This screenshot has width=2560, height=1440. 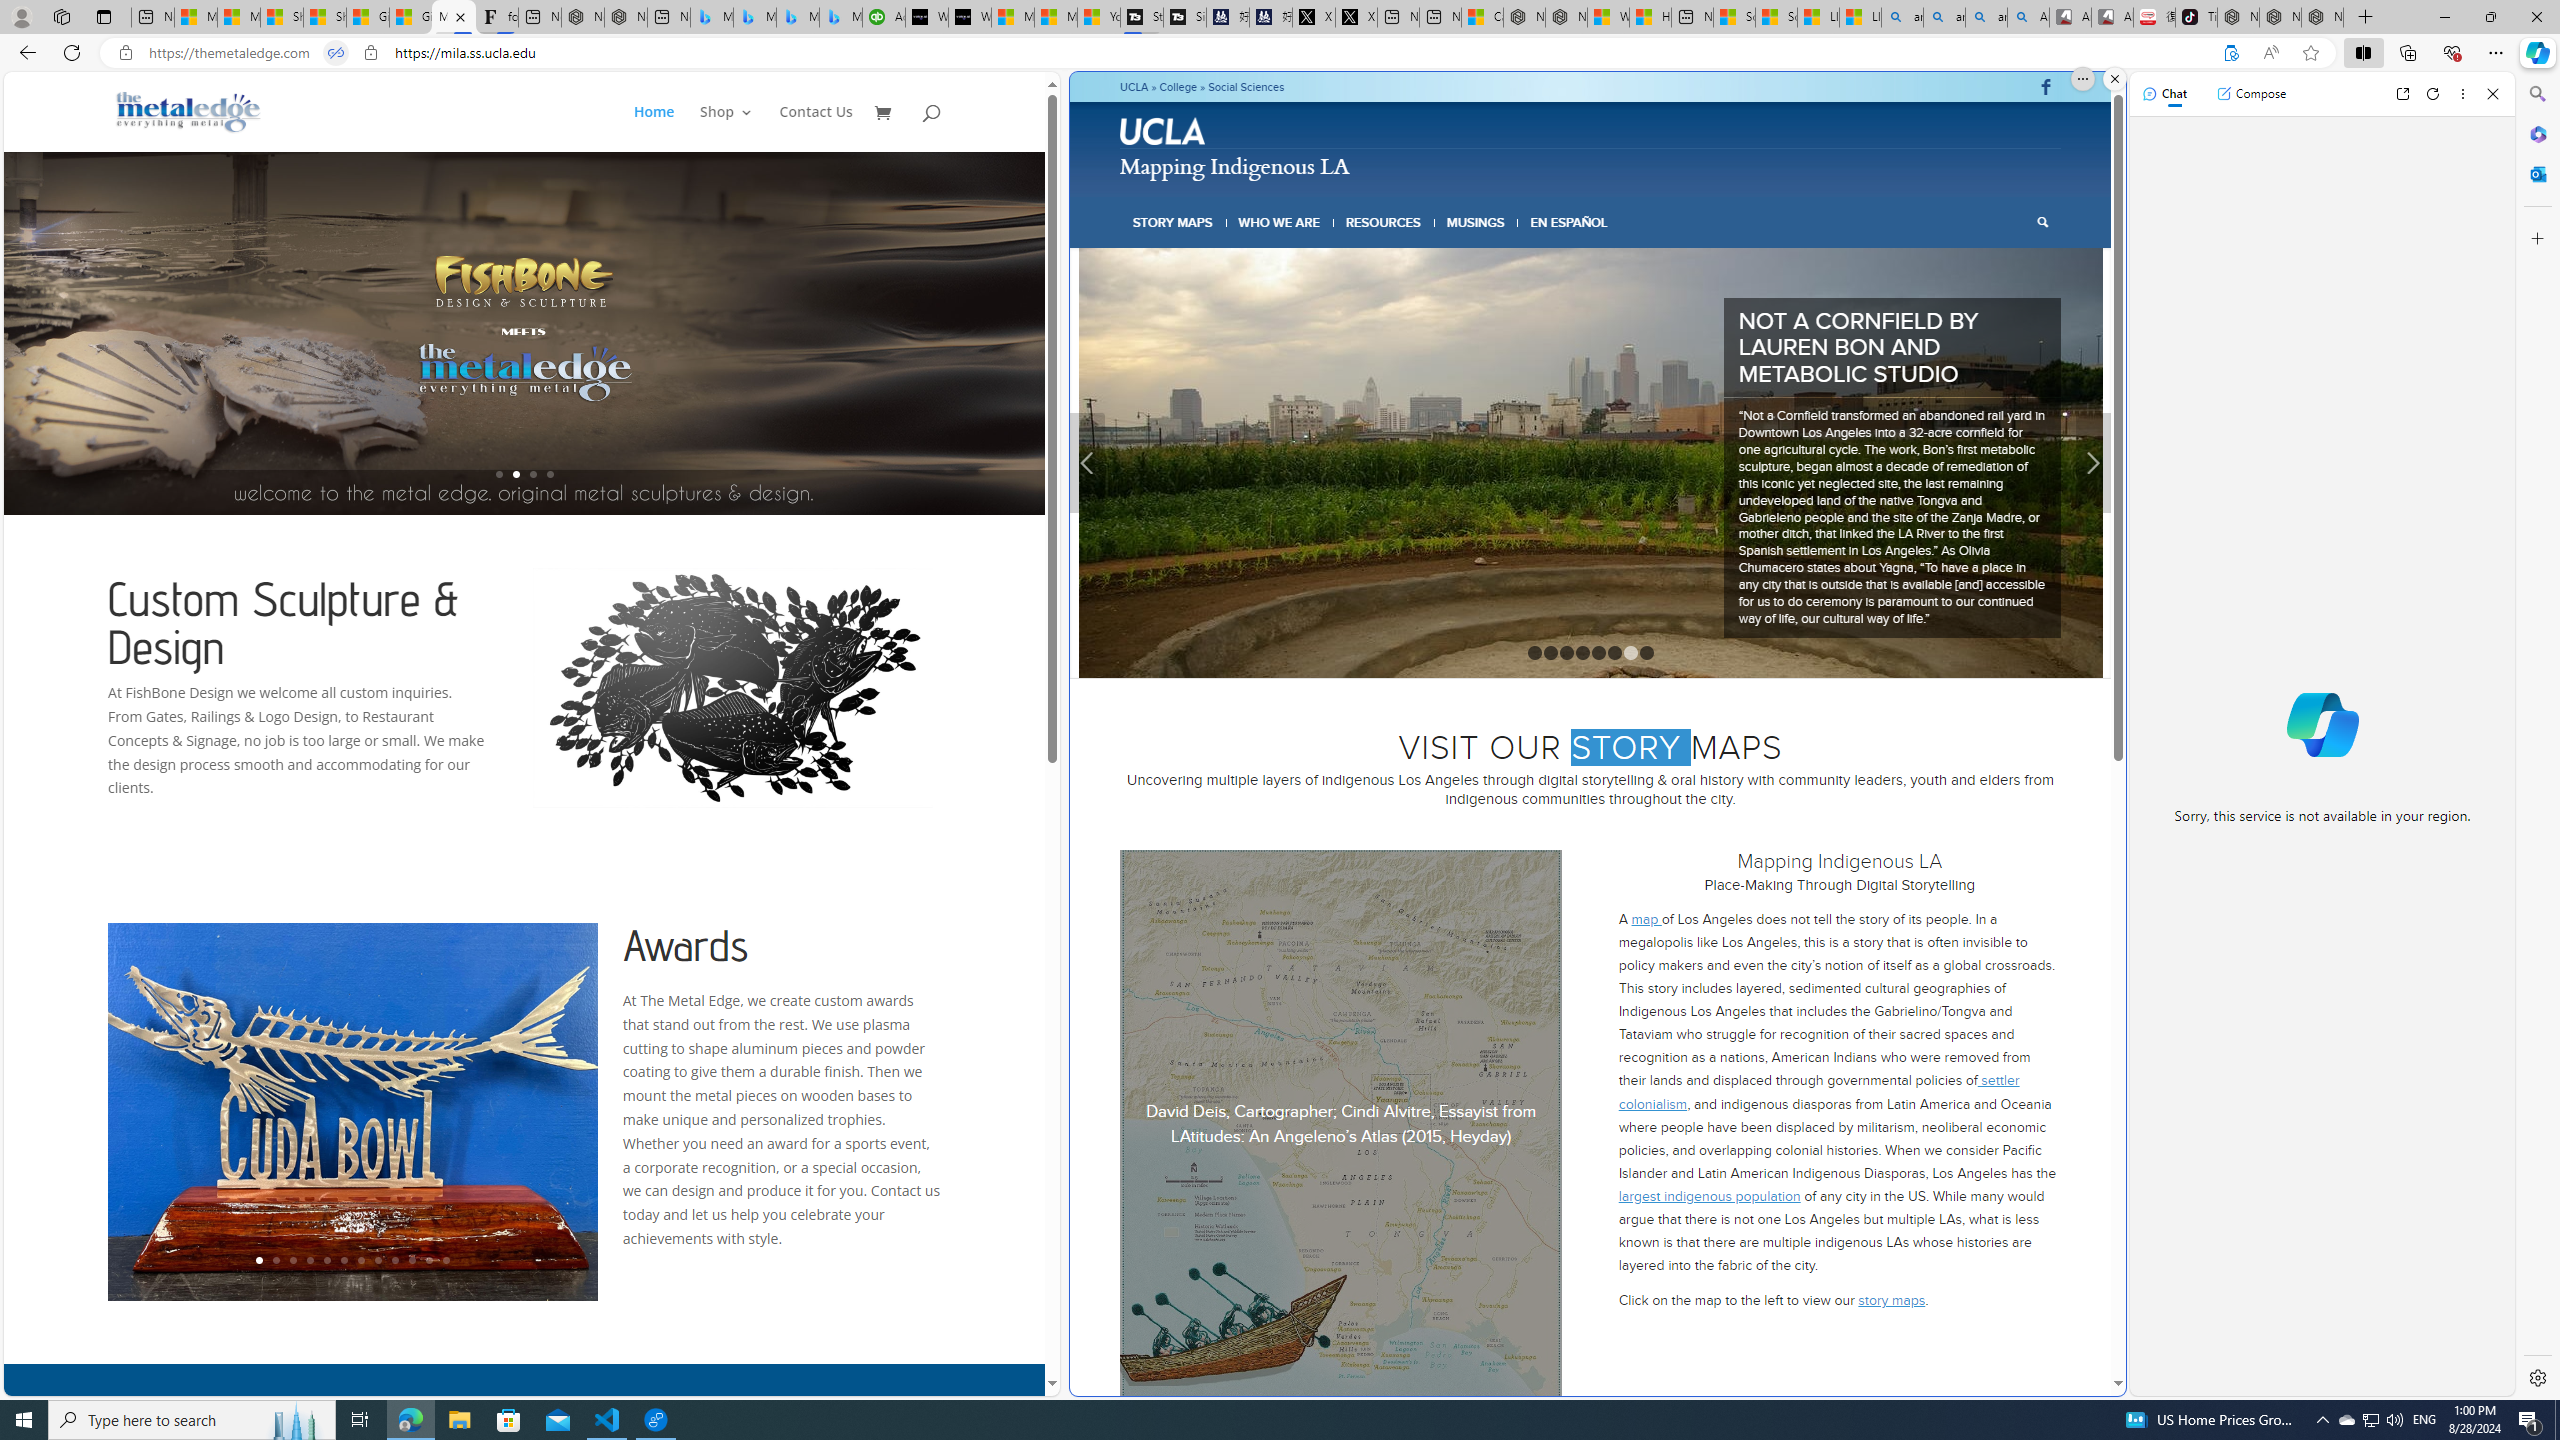 What do you see at coordinates (1246, 86) in the screenshot?
I see `Social Sciences` at bounding box center [1246, 86].